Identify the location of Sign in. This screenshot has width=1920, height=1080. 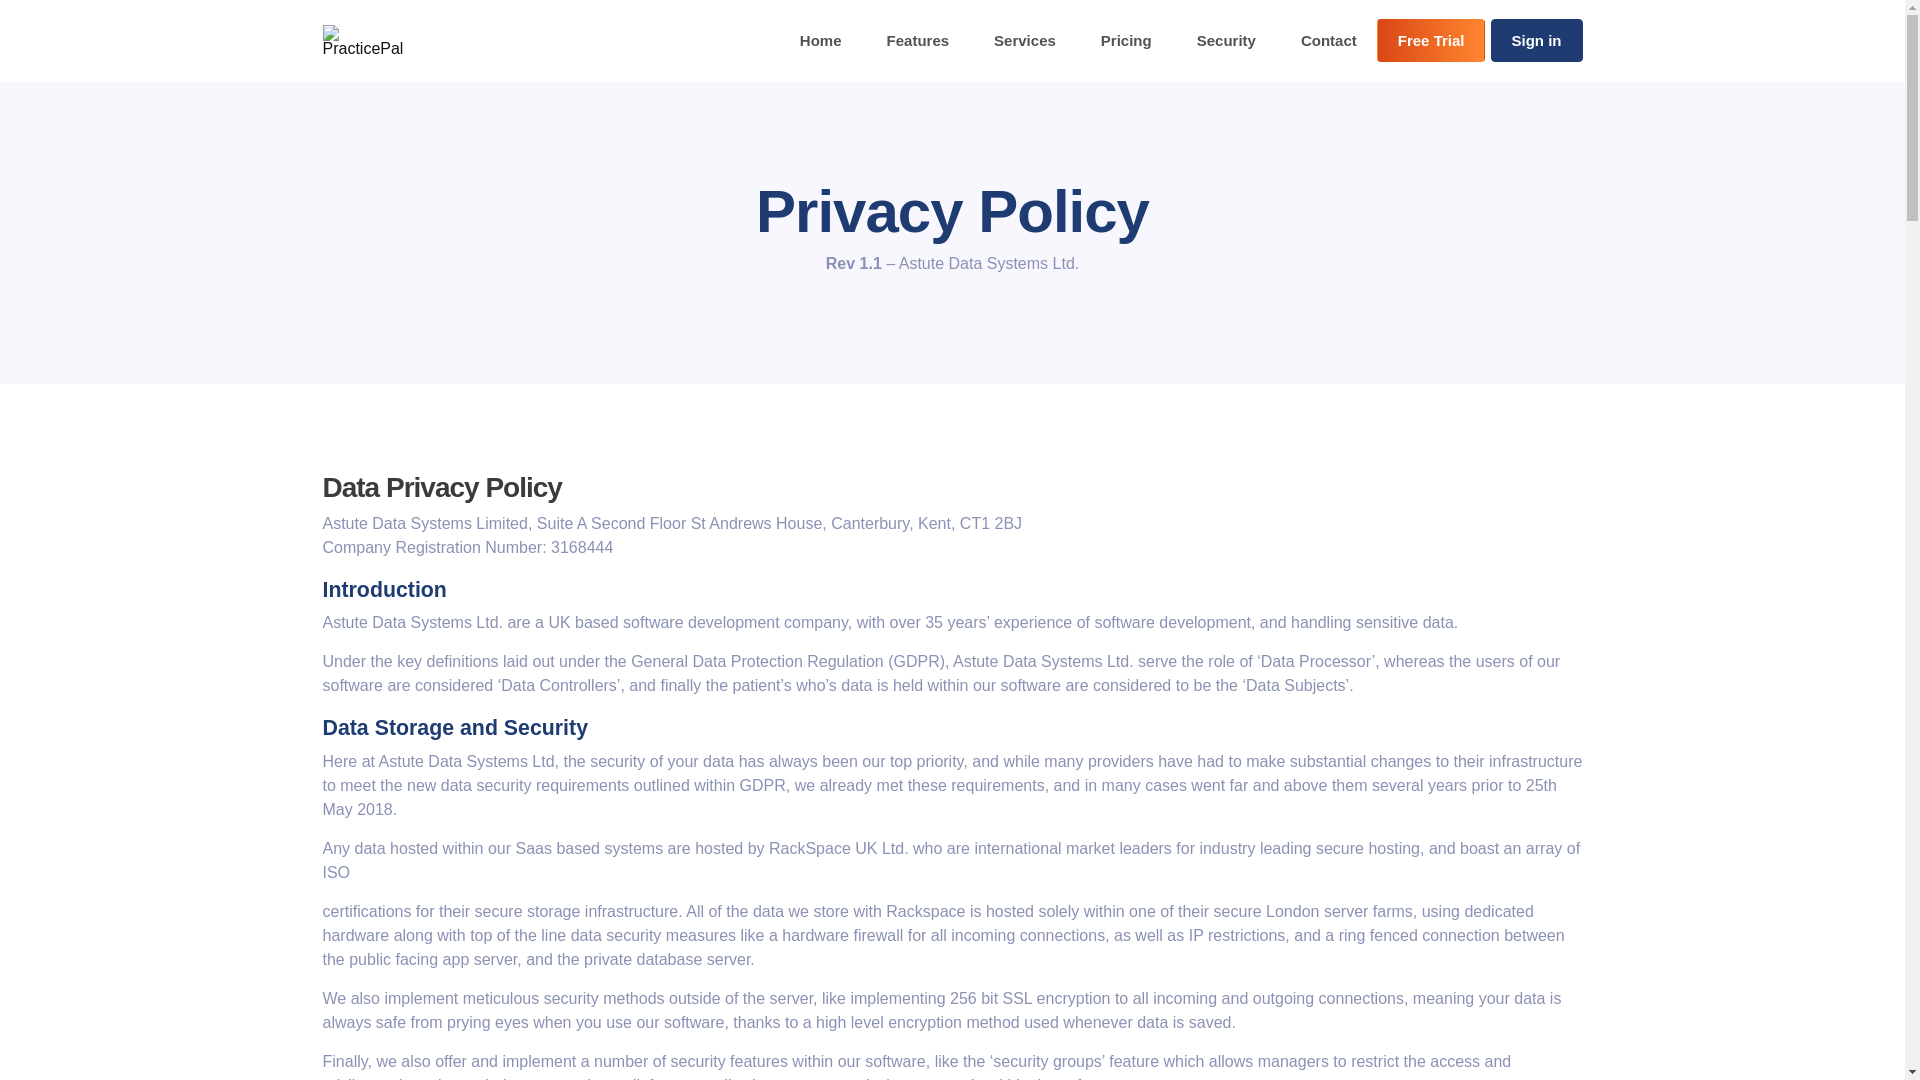
(1536, 40).